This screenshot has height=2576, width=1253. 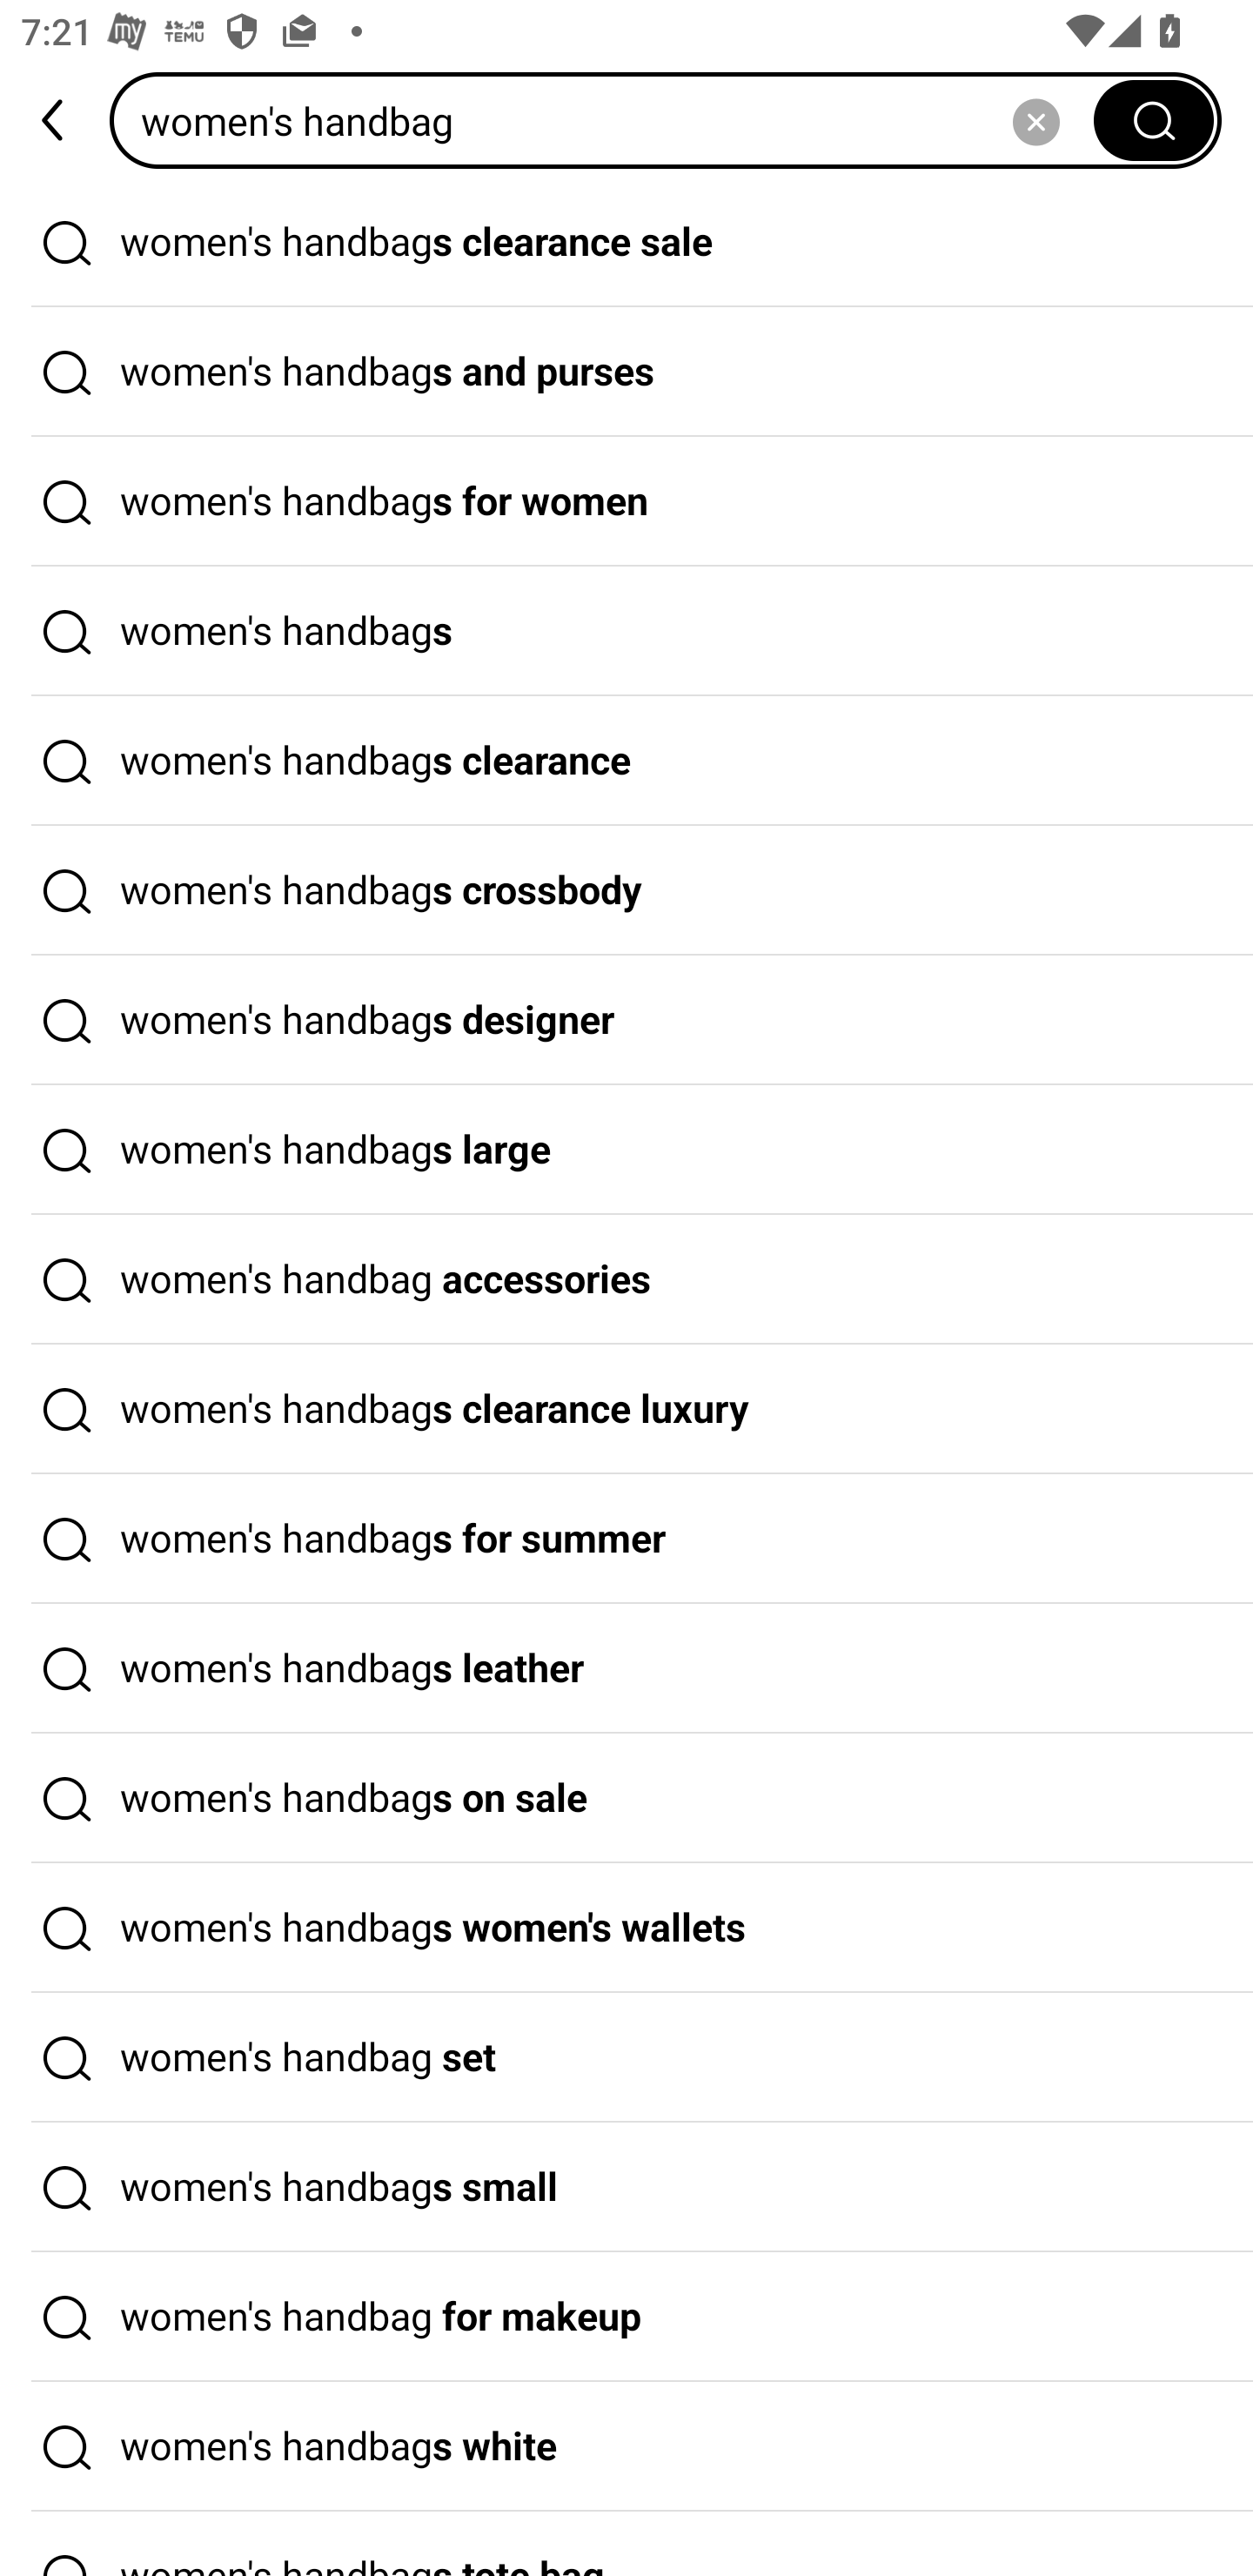 I want to click on women's handbags designer, so click(x=626, y=1020).